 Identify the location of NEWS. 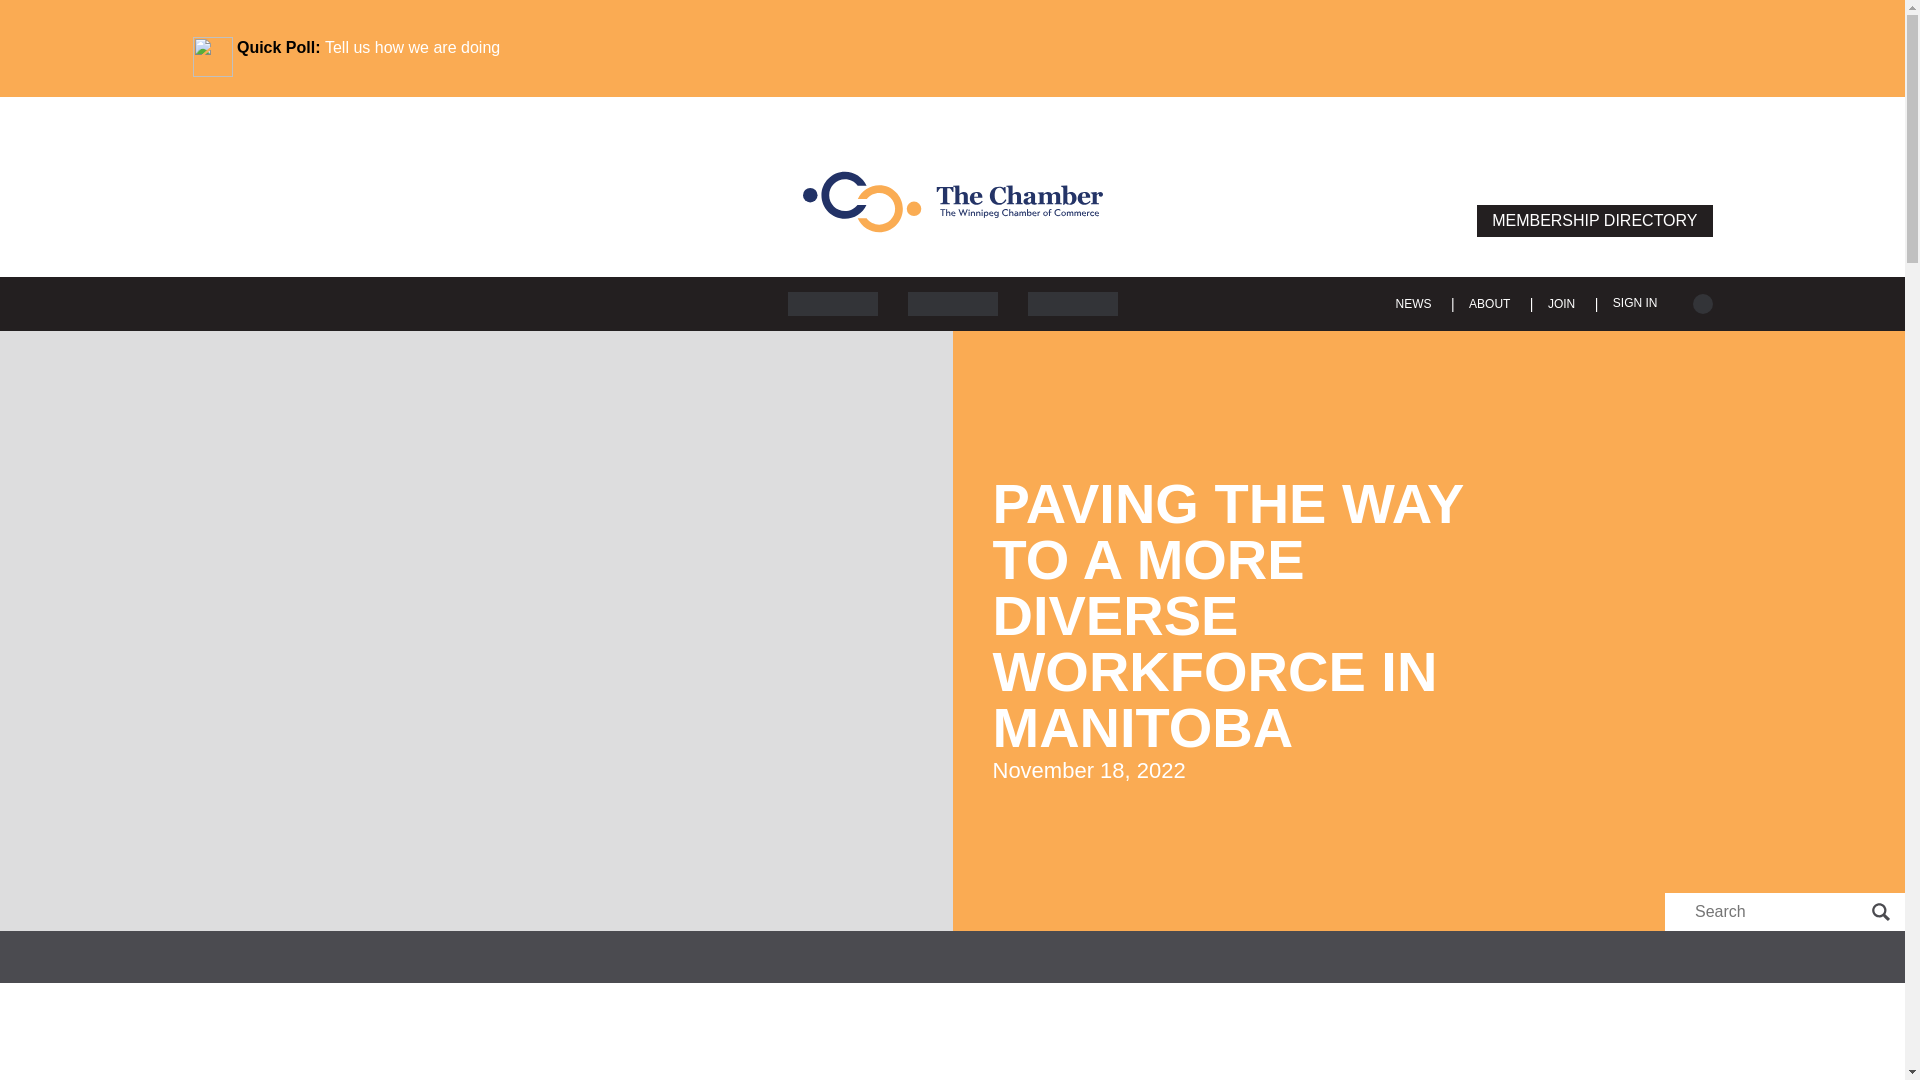
(1413, 304).